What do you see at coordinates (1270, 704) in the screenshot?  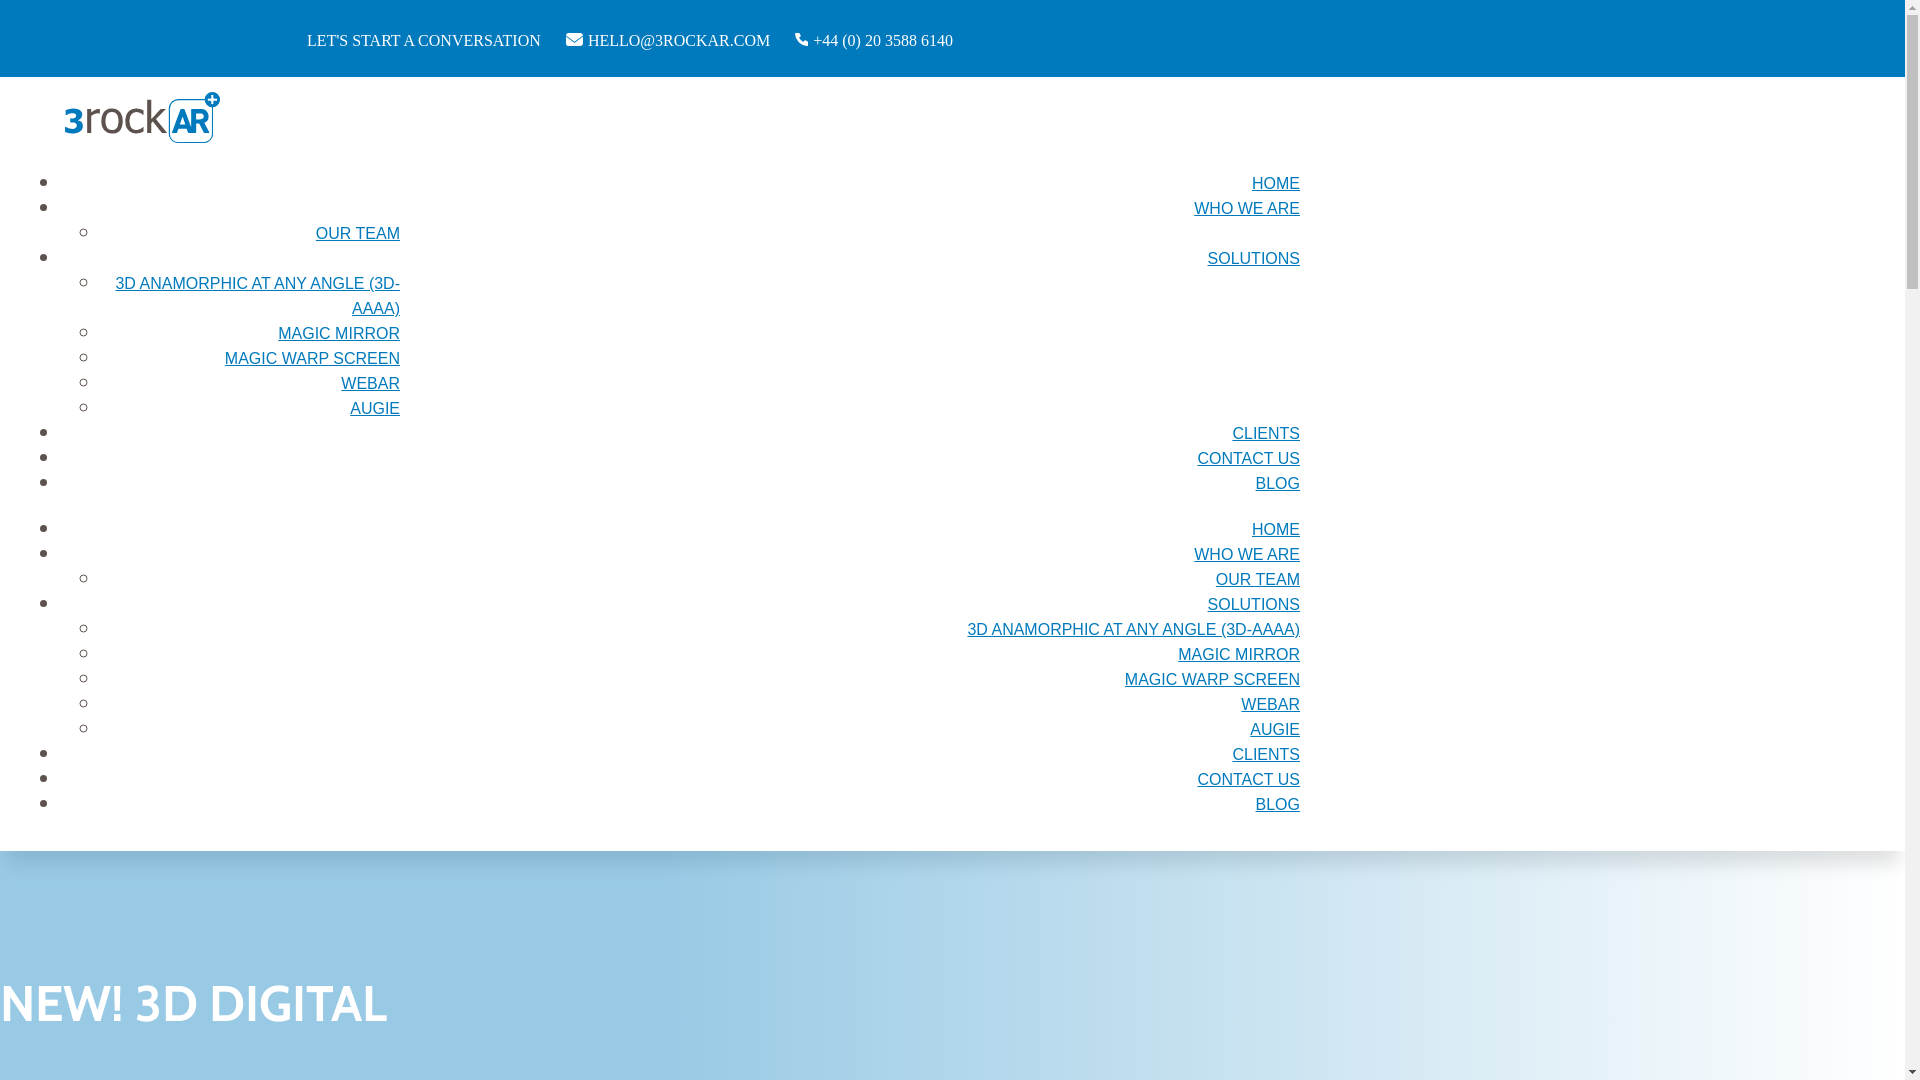 I see `WEBAR` at bounding box center [1270, 704].